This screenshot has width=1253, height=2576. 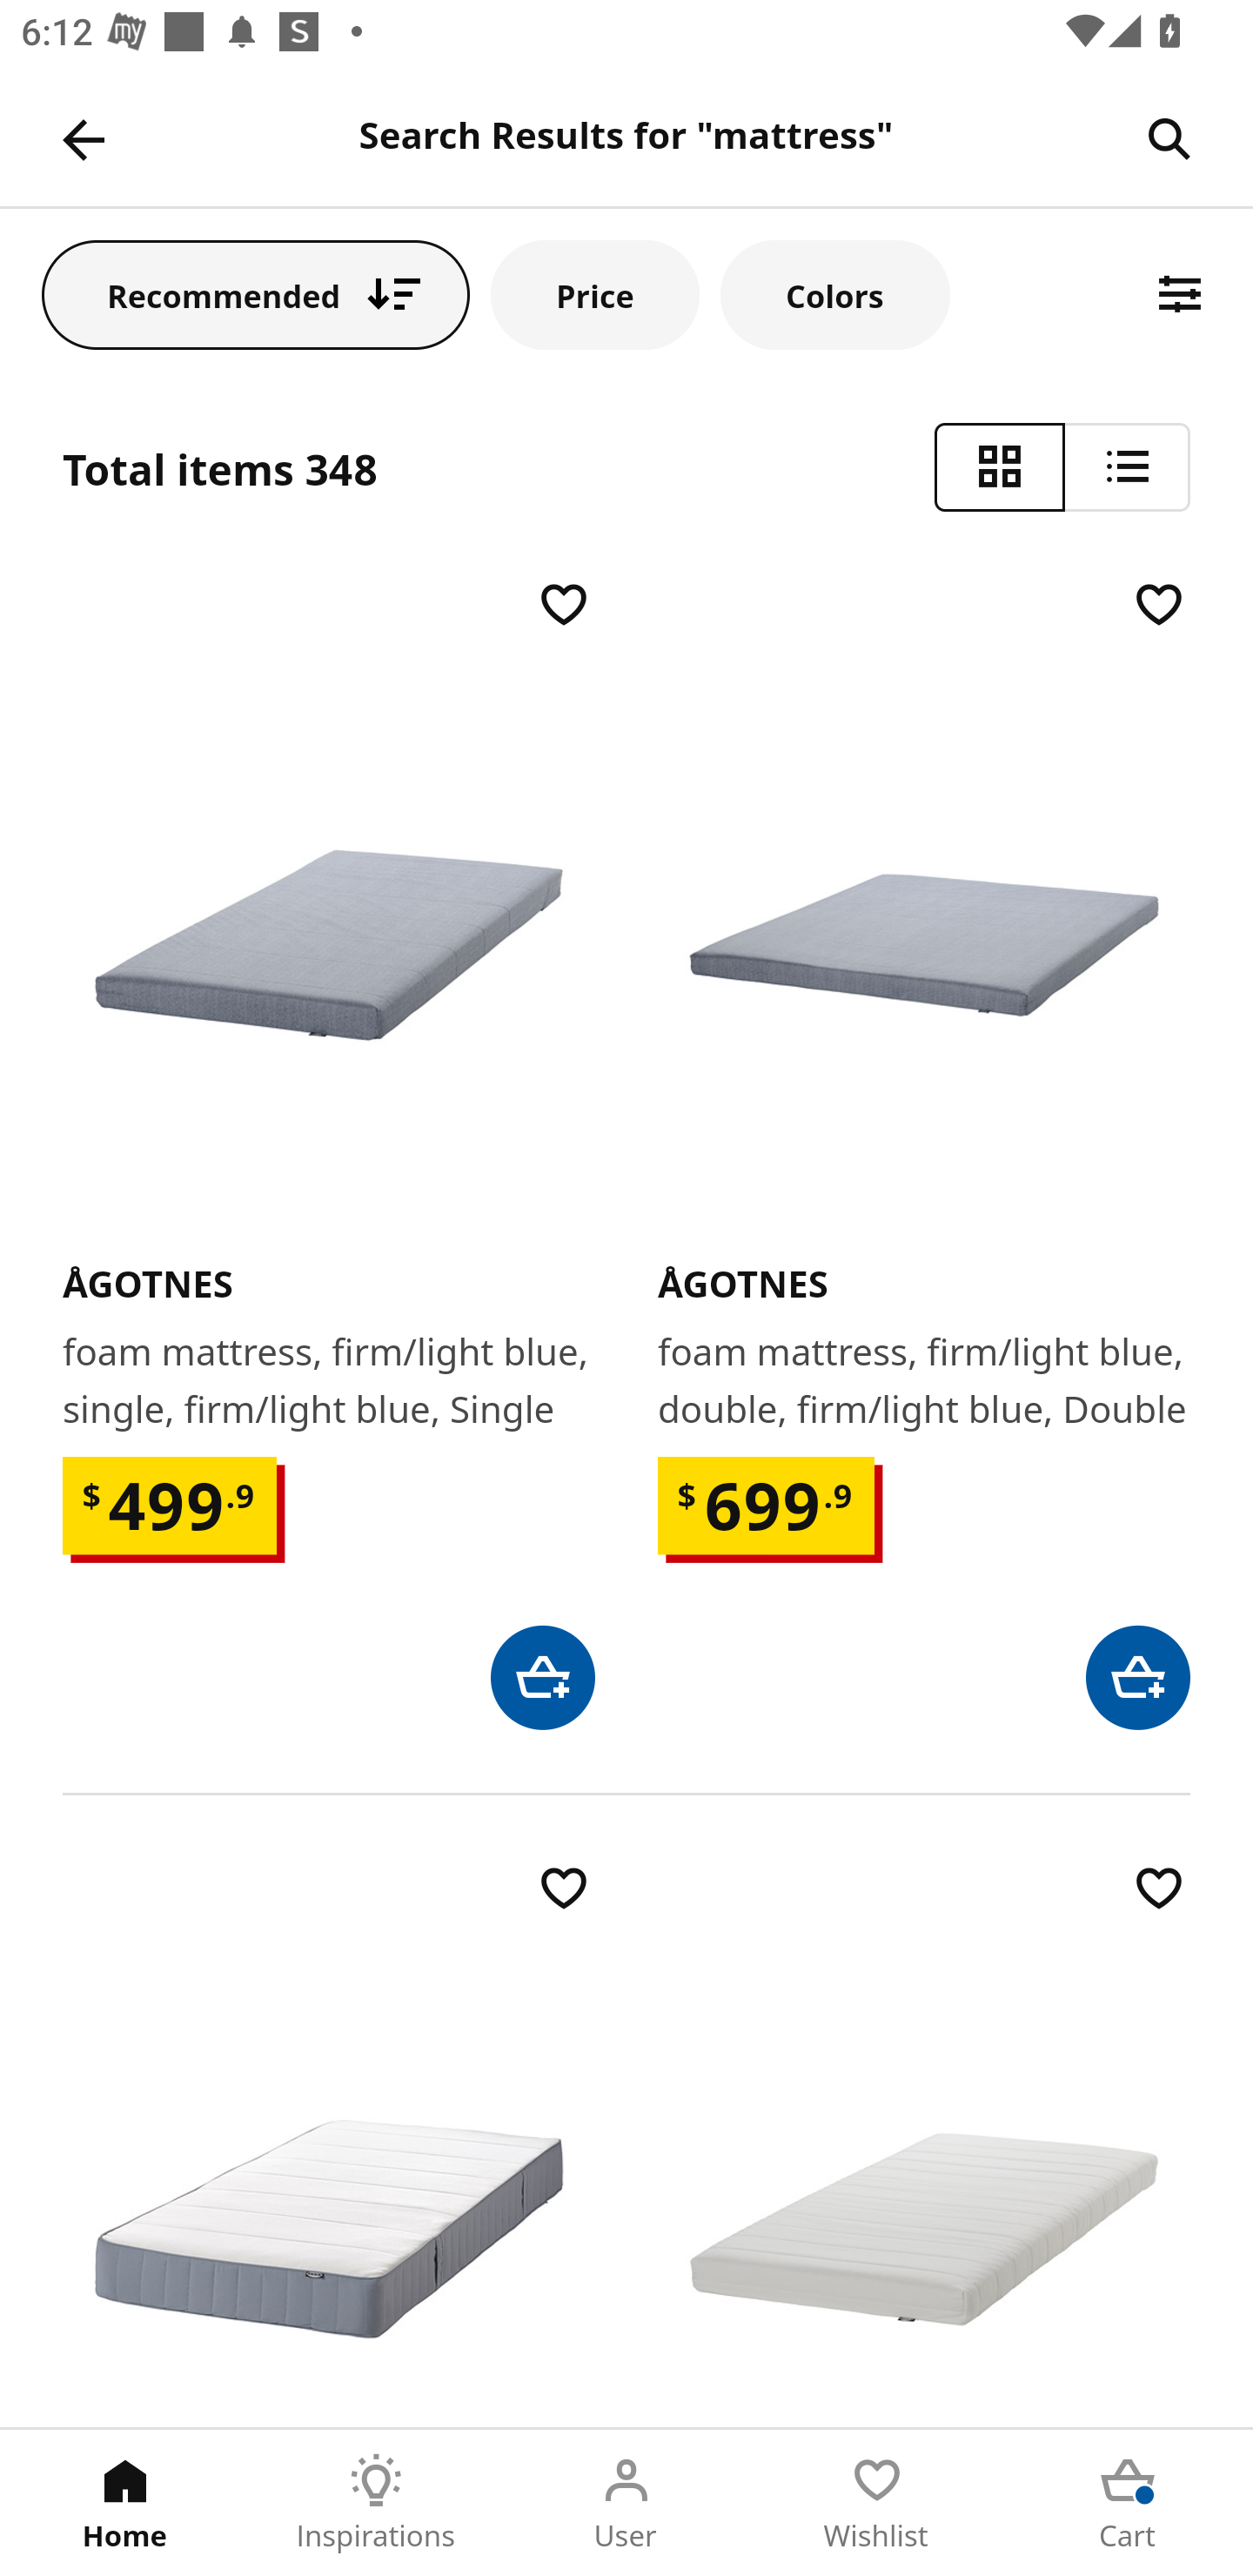 What do you see at coordinates (125, 2503) in the screenshot?
I see `Home
Tab 1 of 5` at bounding box center [125, 2503].